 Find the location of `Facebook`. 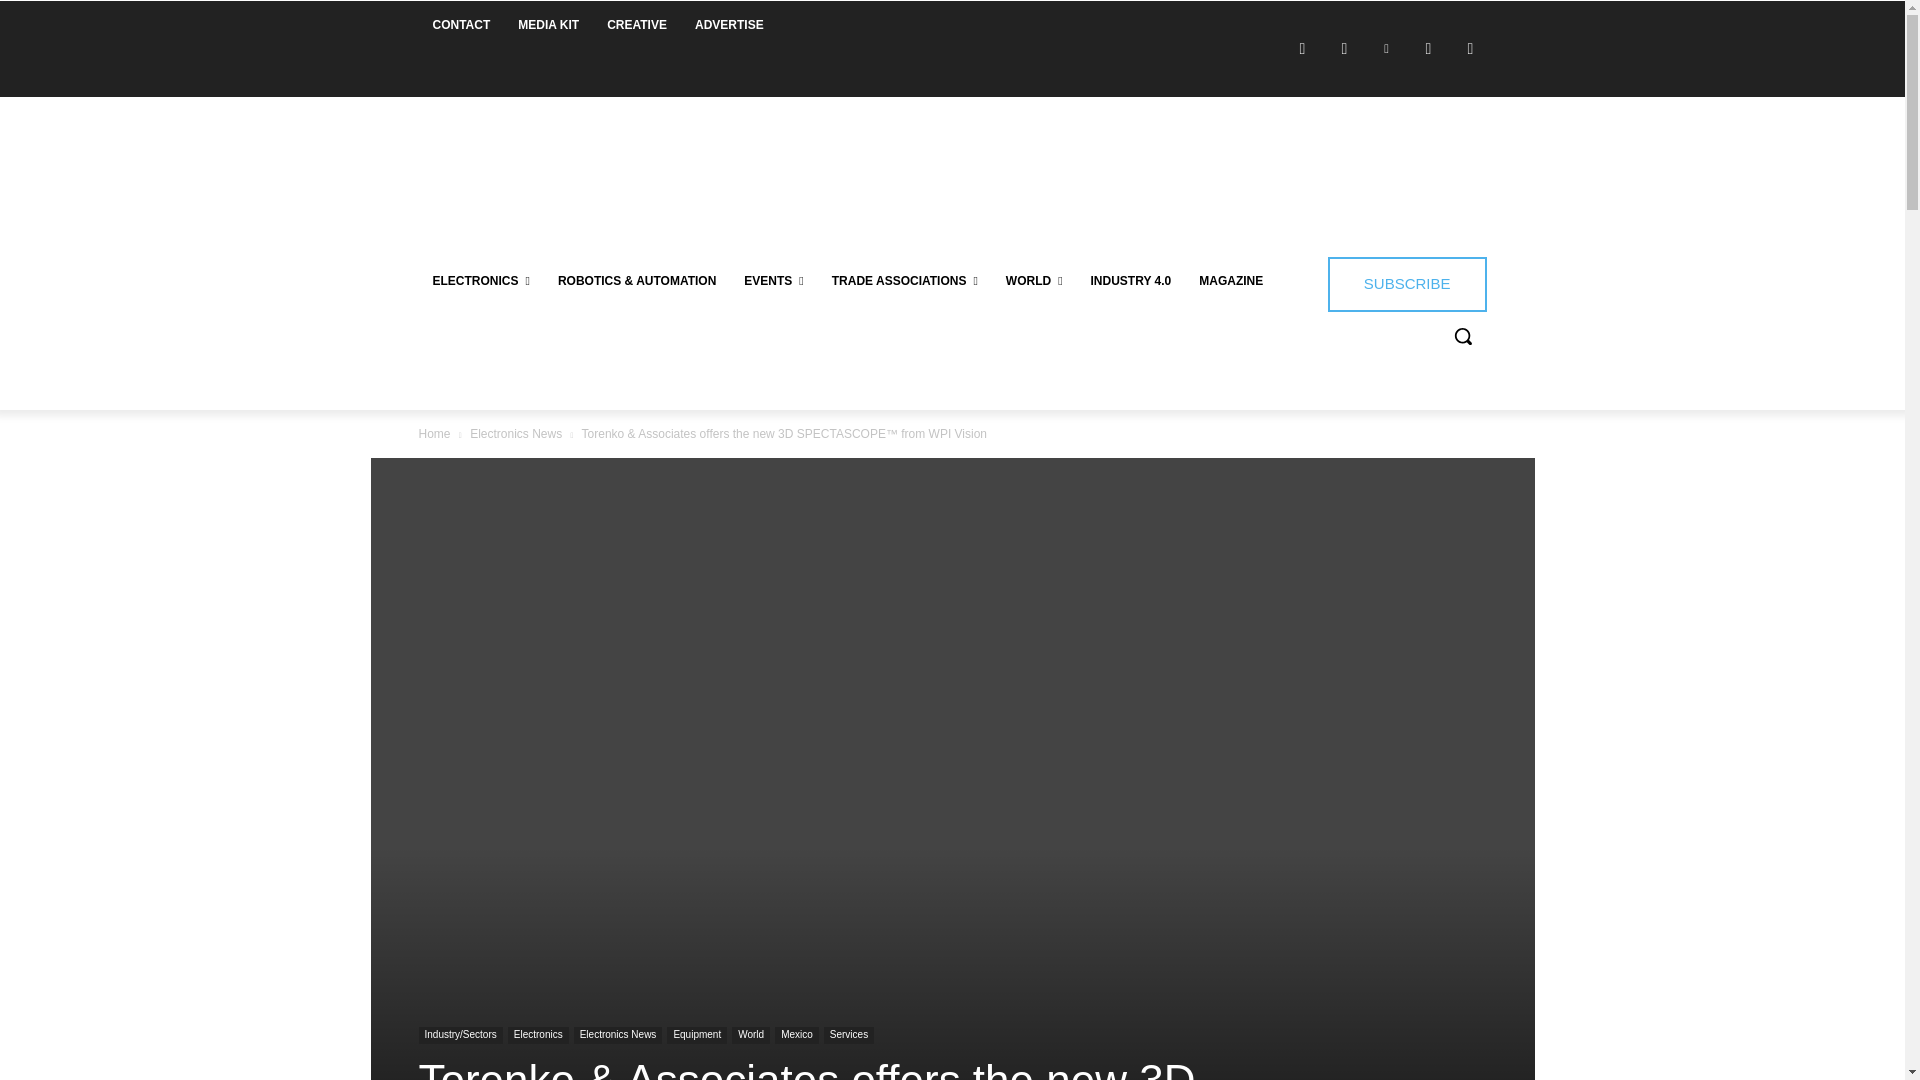

Facebook is located at coordinates (1302, 48).